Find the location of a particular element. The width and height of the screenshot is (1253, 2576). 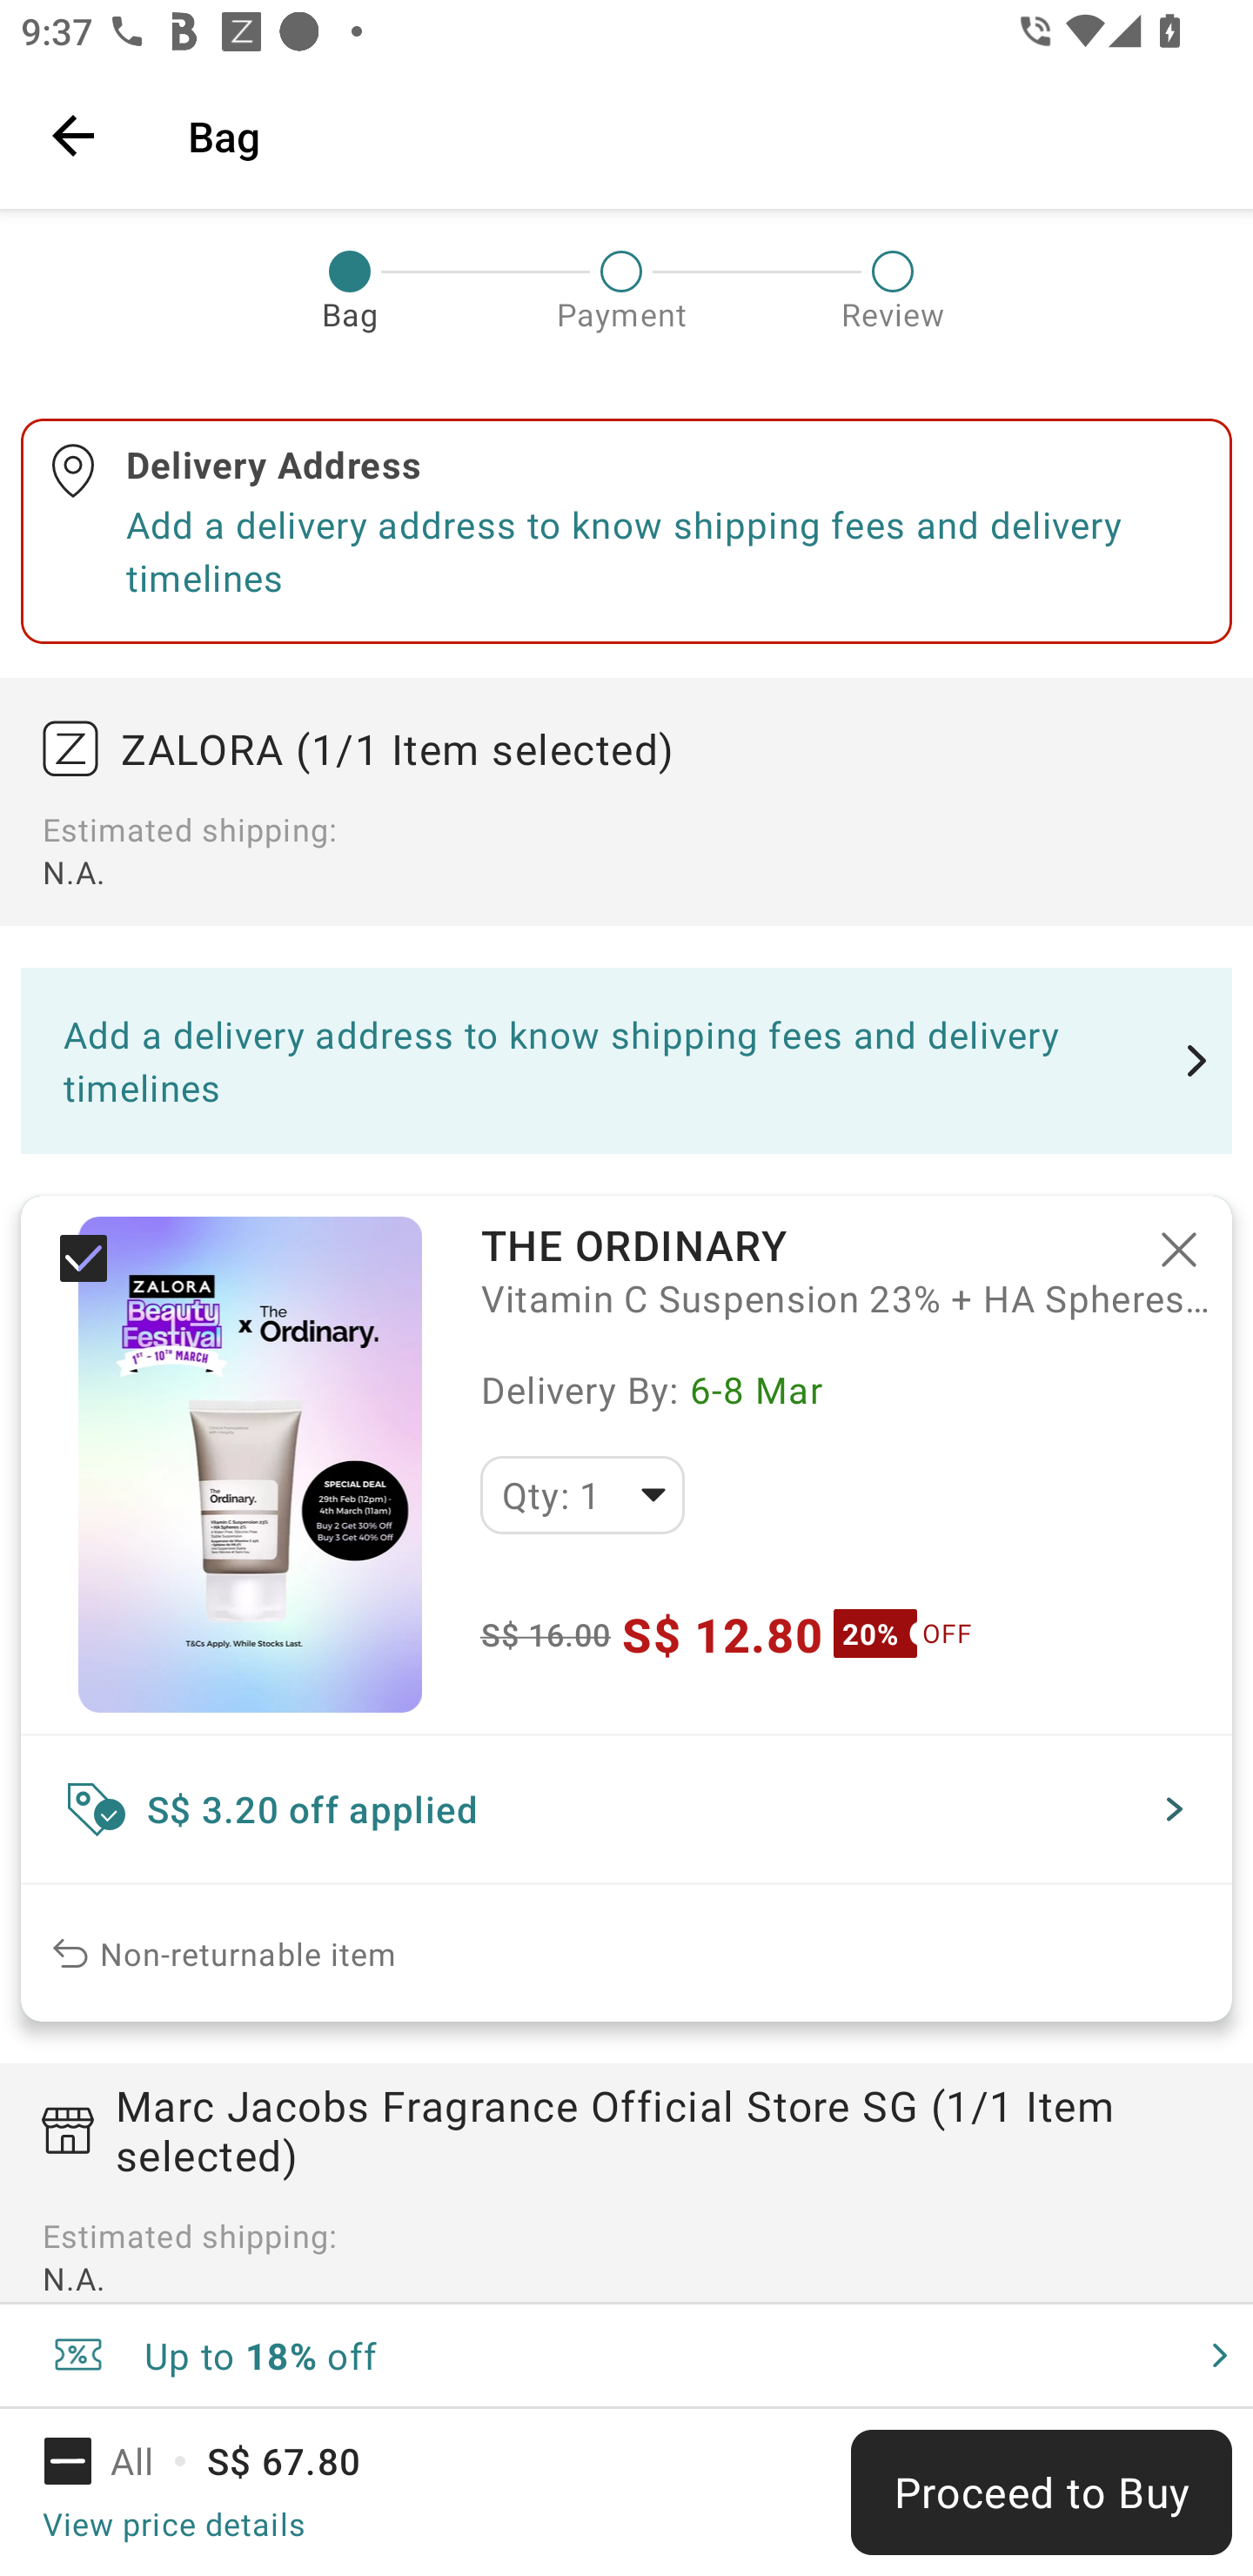

Bag is located at coordinates (700, 135).